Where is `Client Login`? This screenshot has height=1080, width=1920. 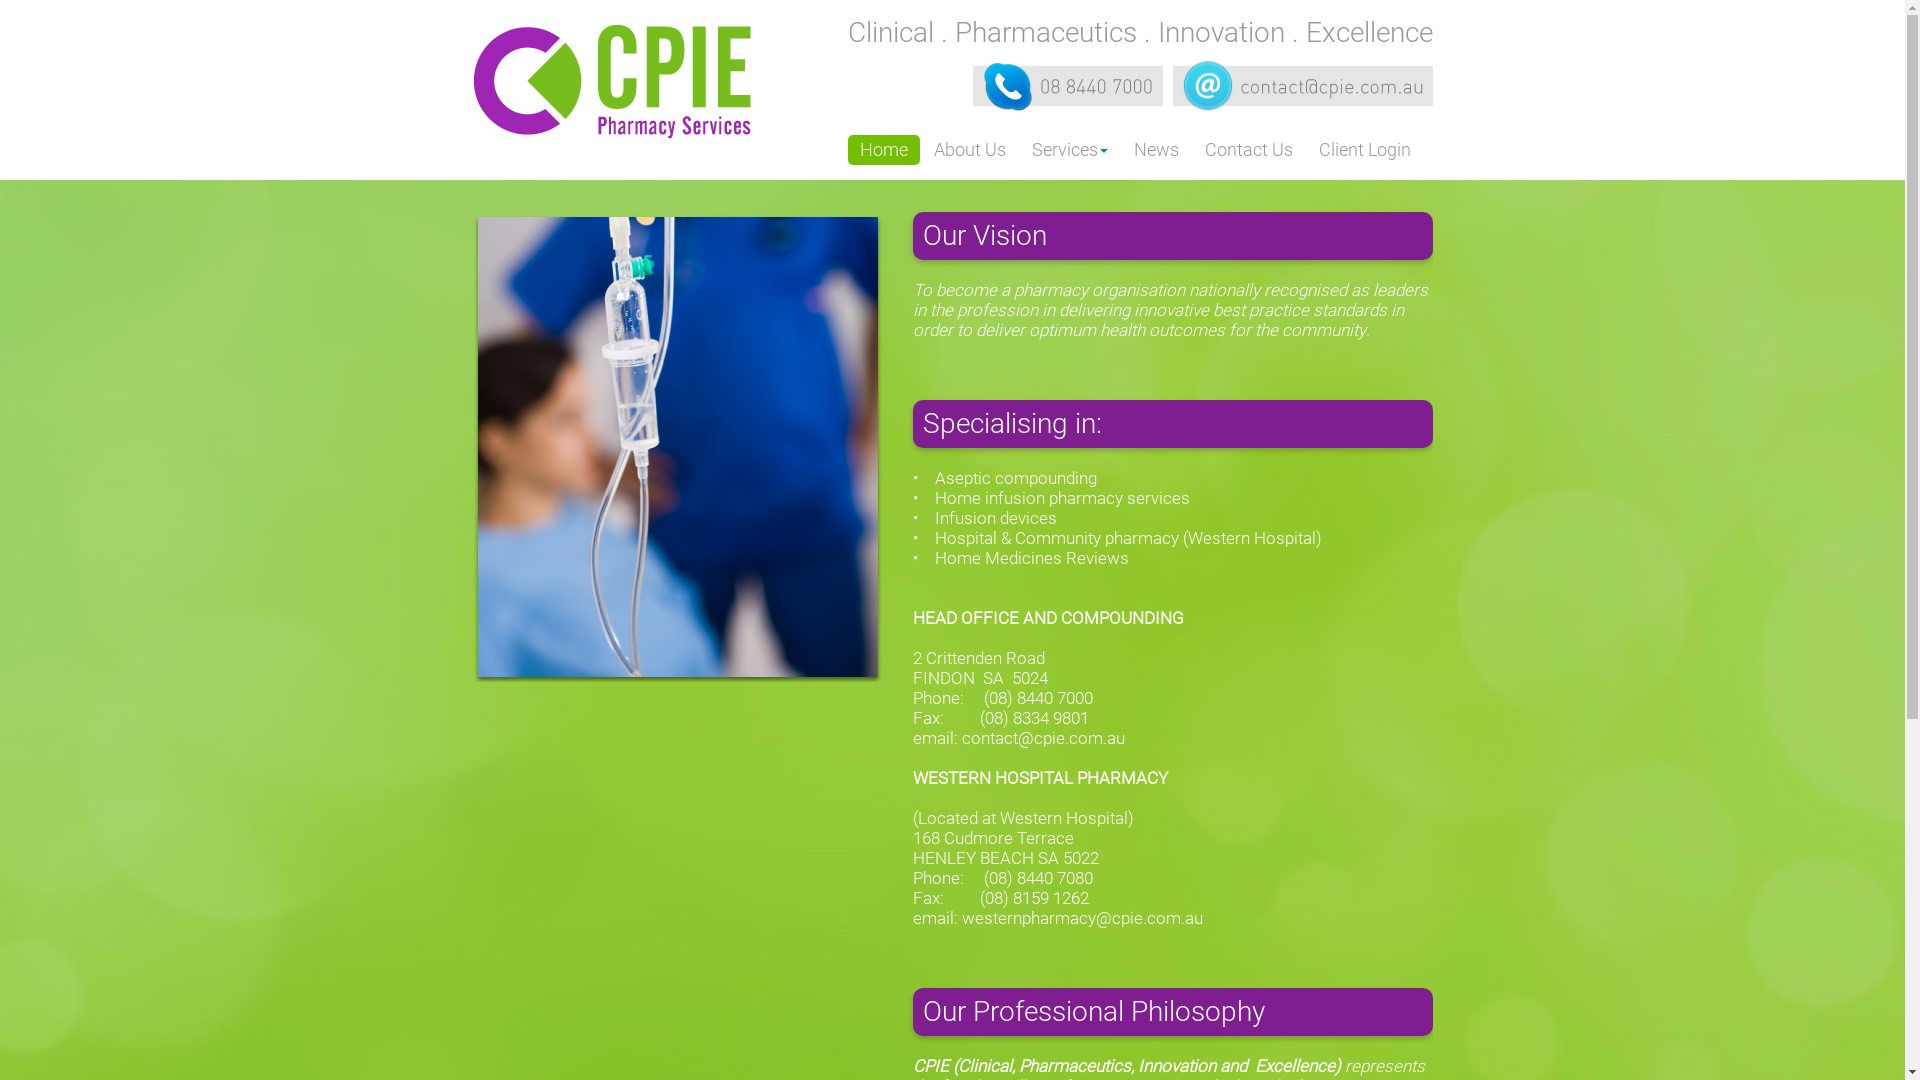 Client Login is located at coordinates (1364, 150).